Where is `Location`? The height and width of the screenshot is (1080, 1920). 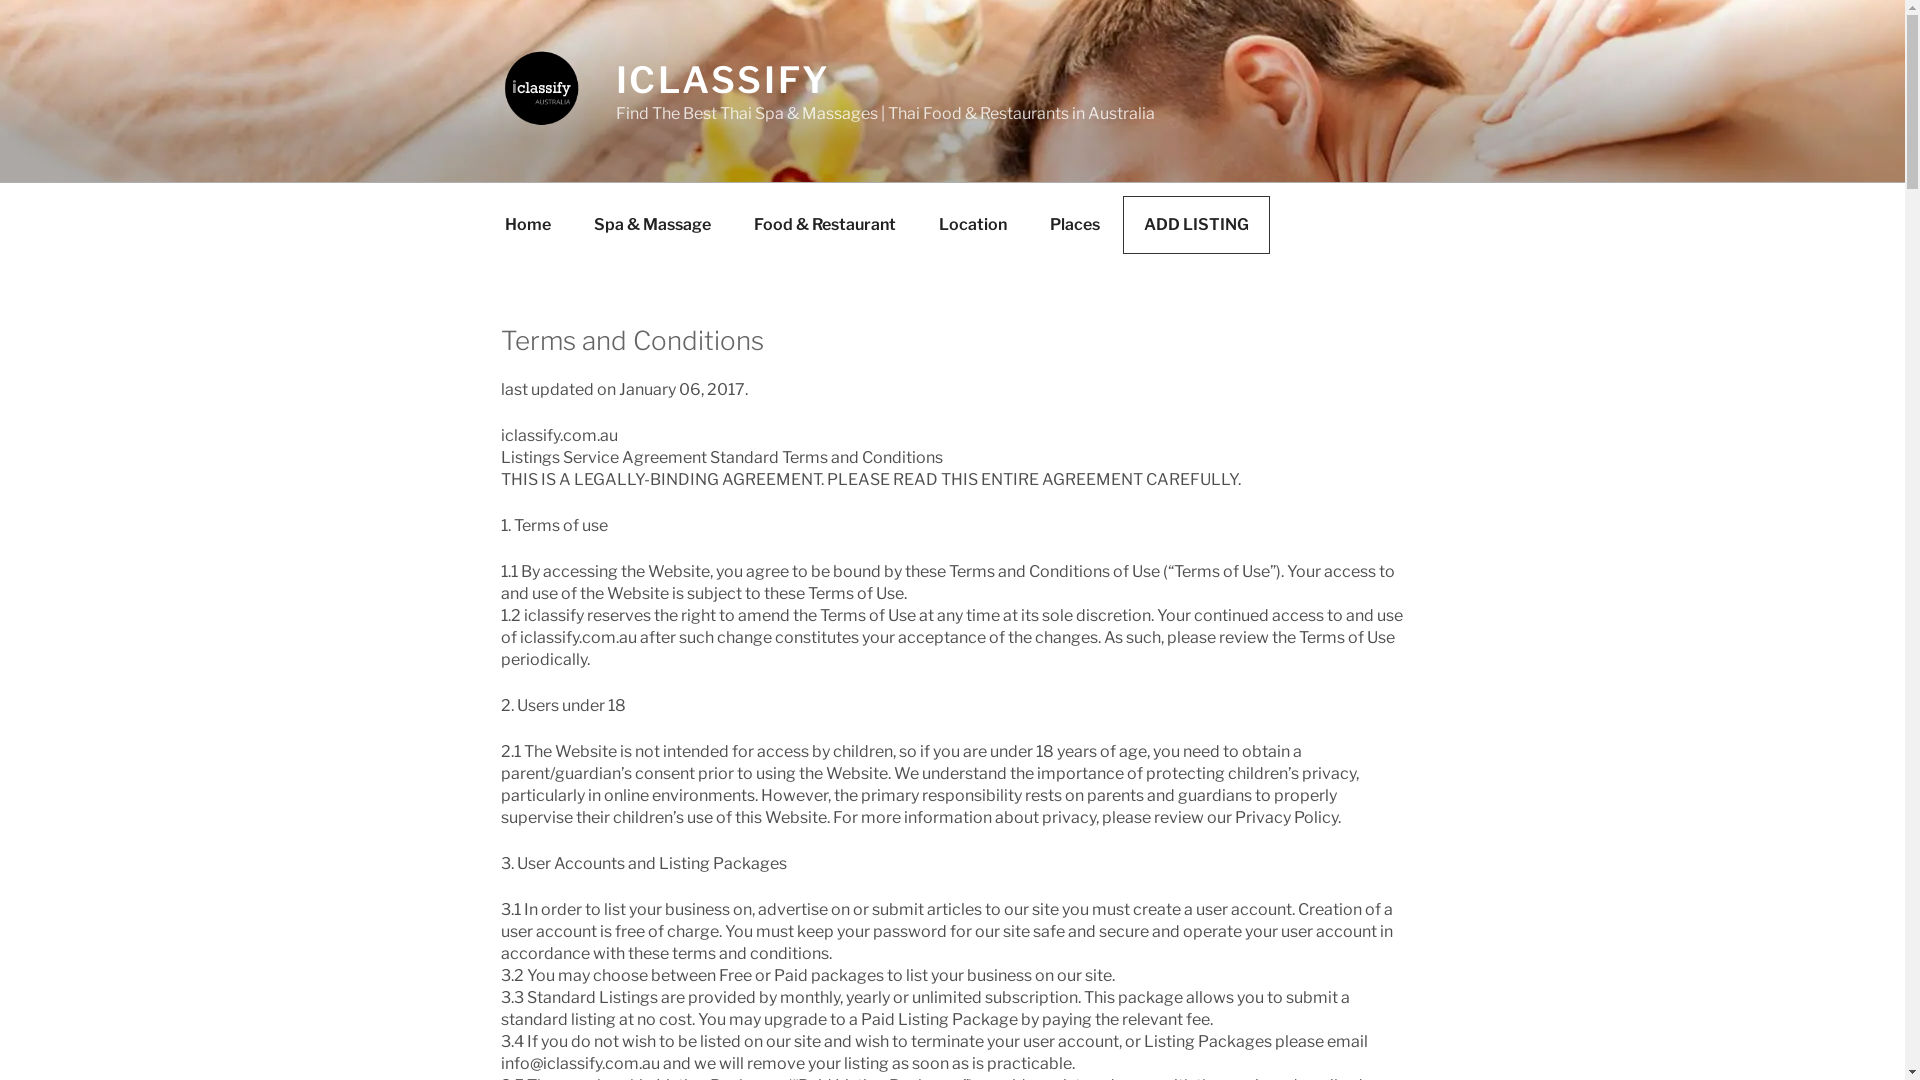
Location is located at coordinates (972, 225).